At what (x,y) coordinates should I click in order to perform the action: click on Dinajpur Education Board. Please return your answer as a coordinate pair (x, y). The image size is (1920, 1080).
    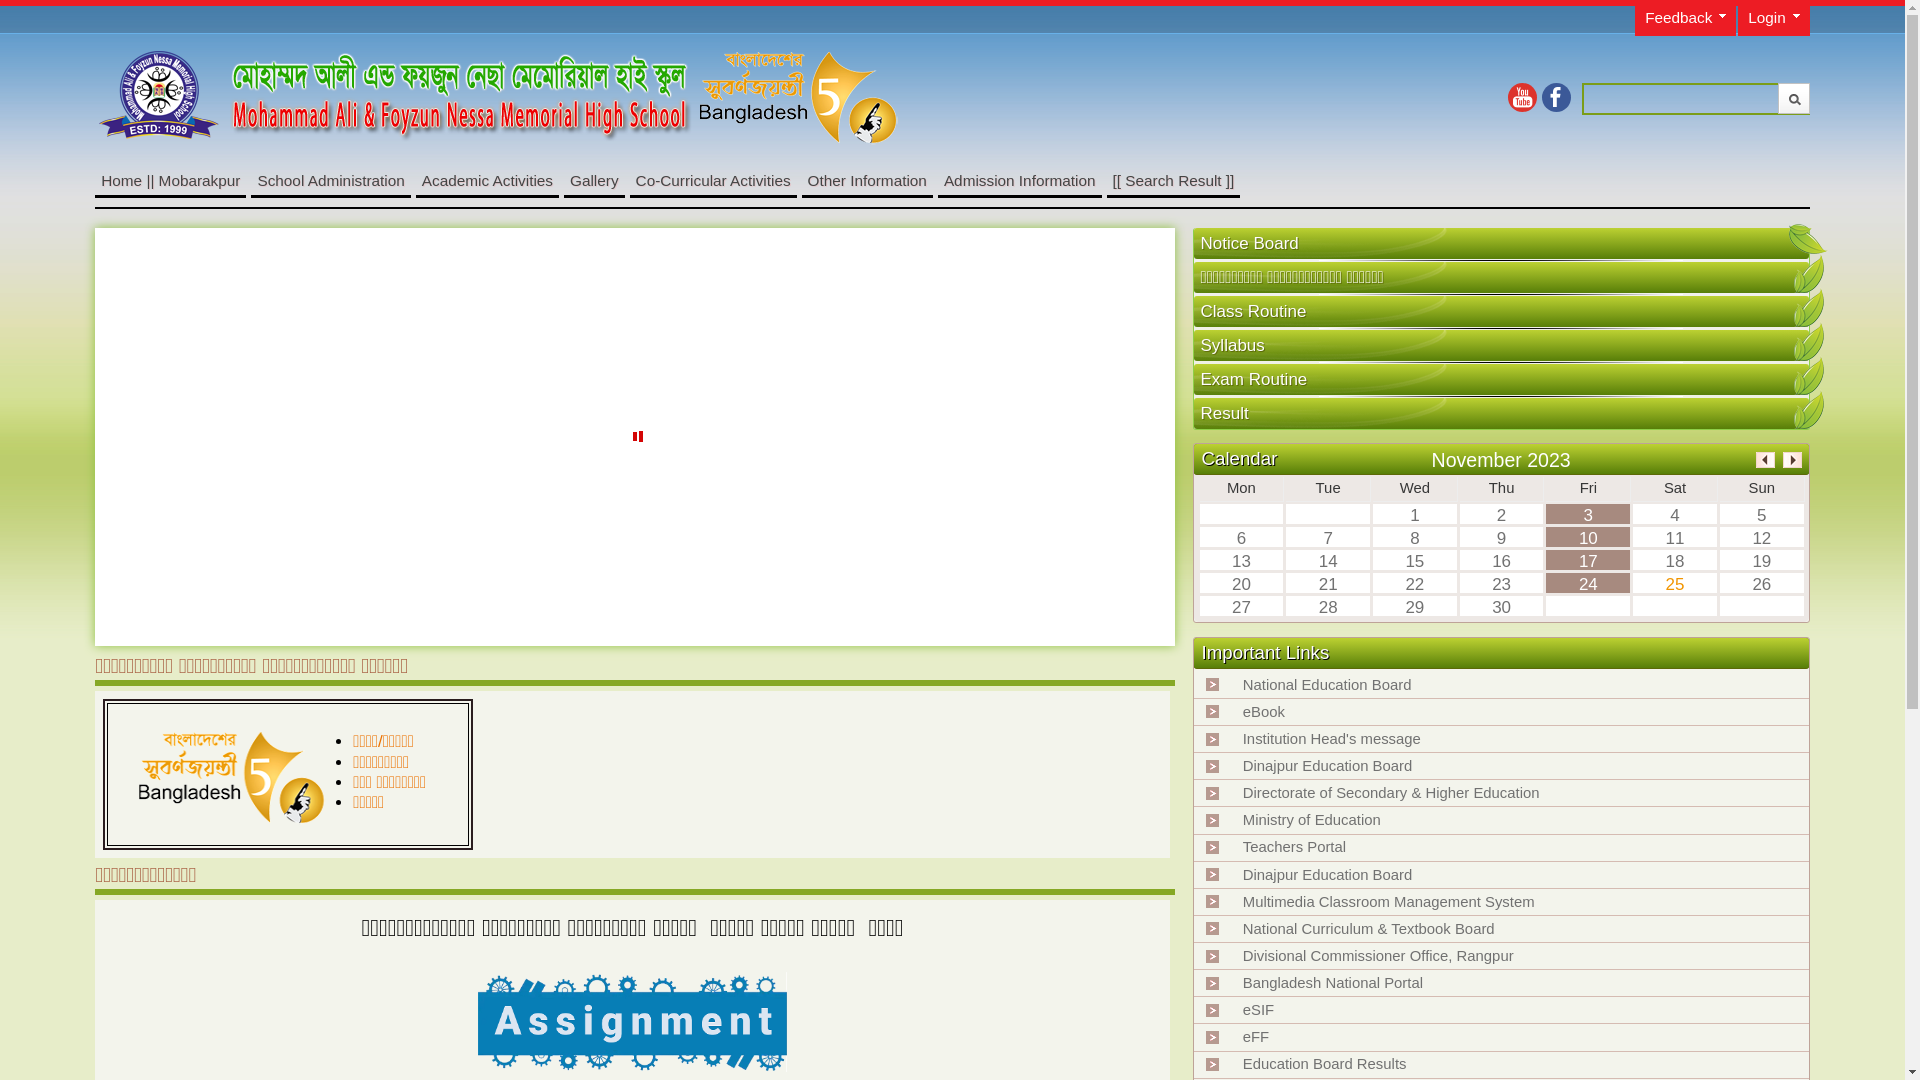
    Looking at the image, I should click on (1328, 874).